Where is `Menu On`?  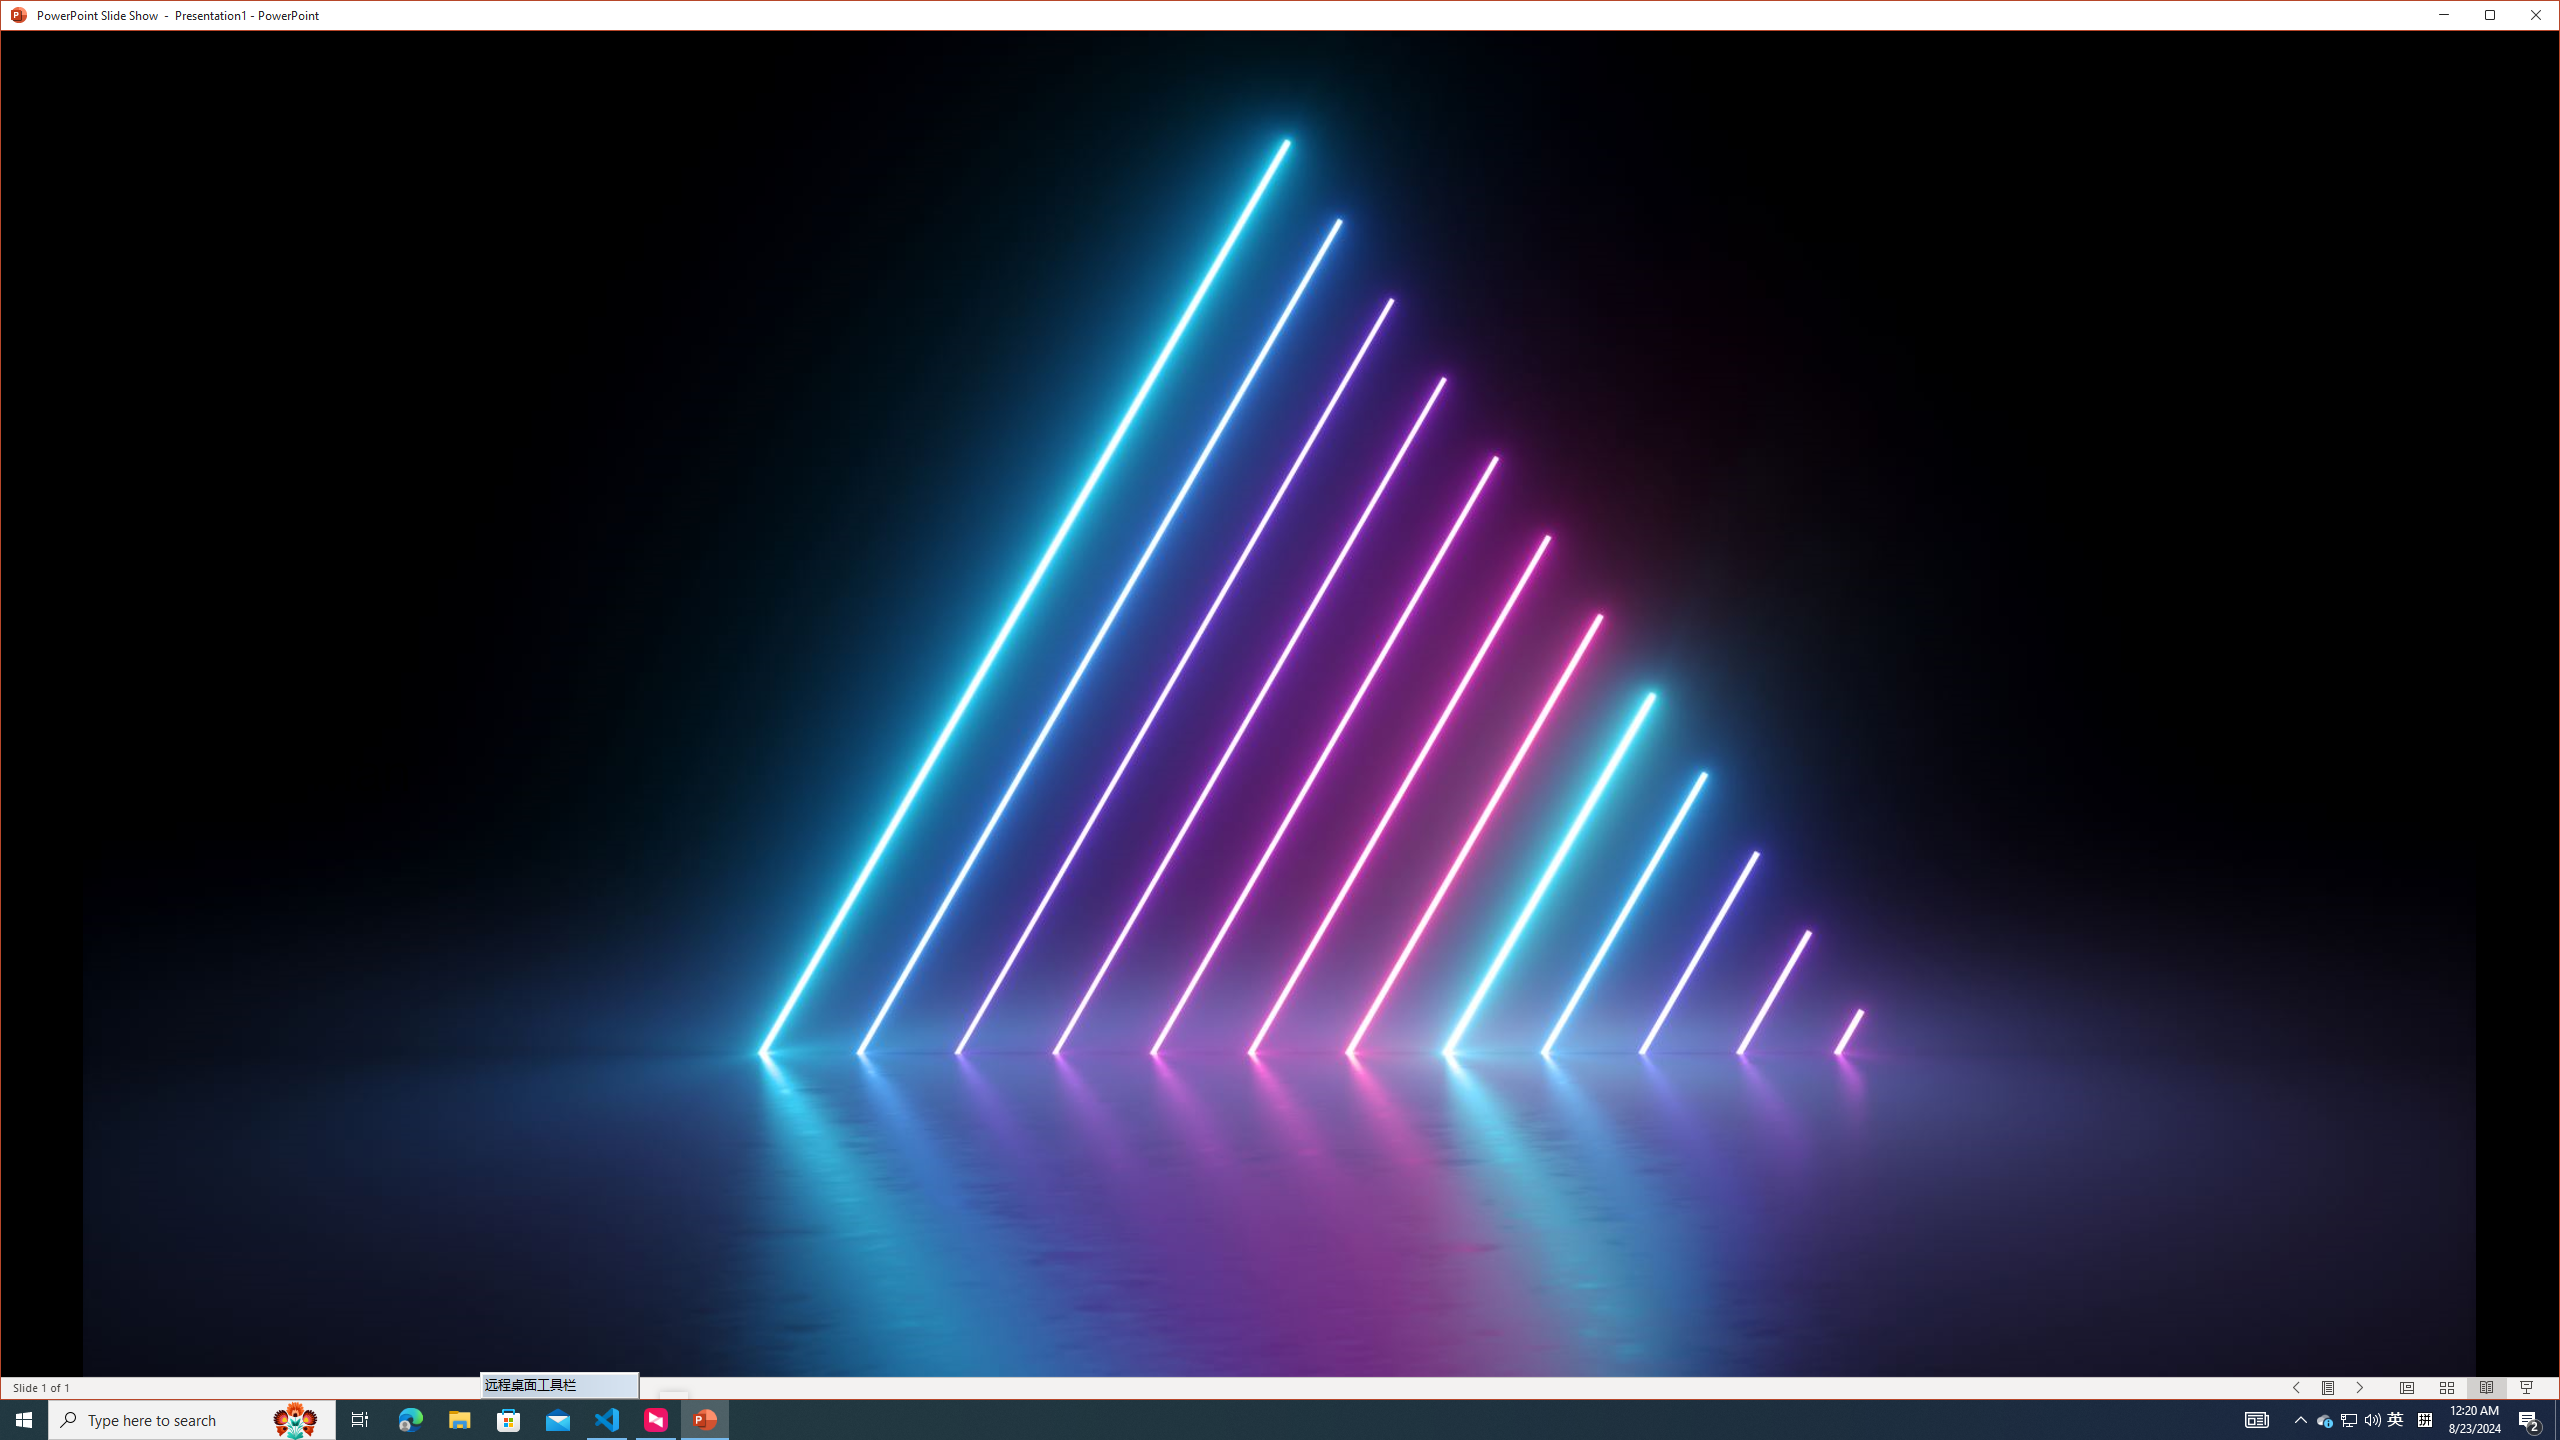
Menu On is located at coordinates (2329, 1388).